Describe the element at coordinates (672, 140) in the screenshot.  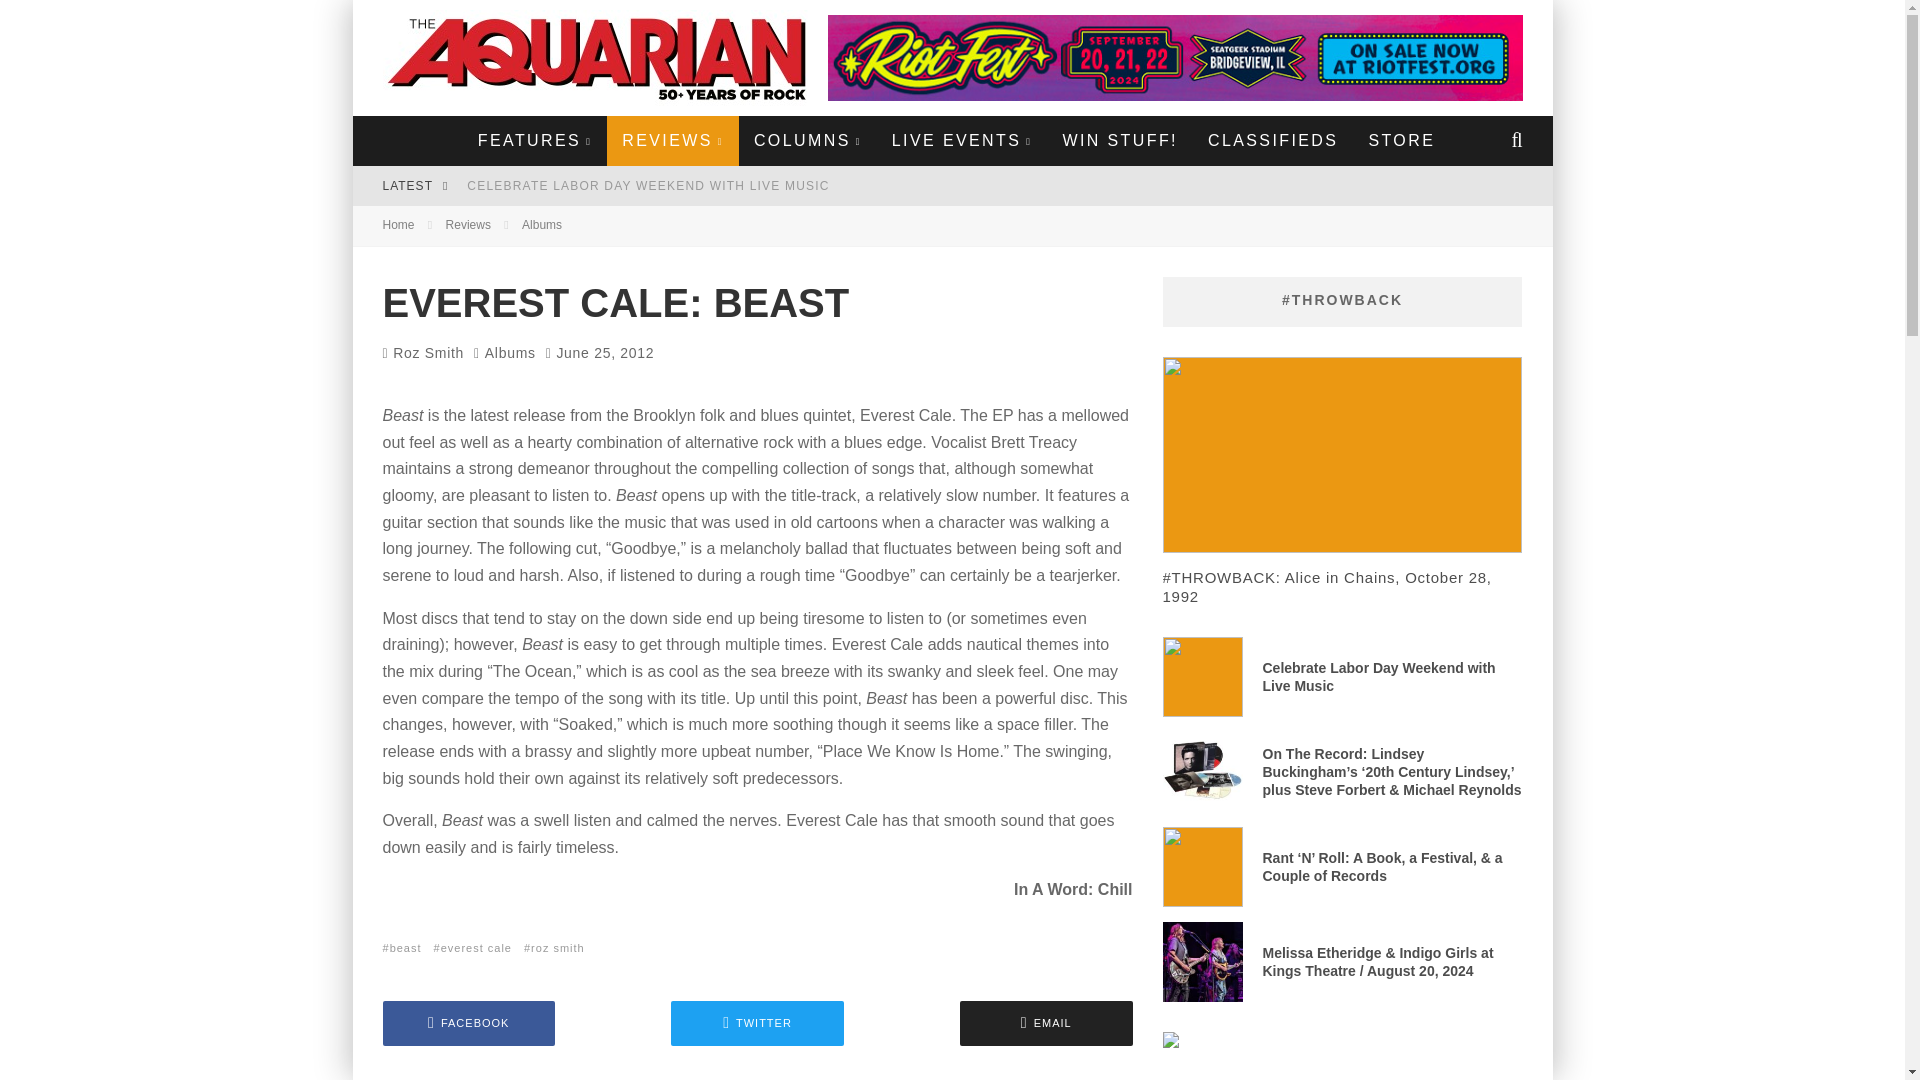
I see `REVIEWS` at that location.